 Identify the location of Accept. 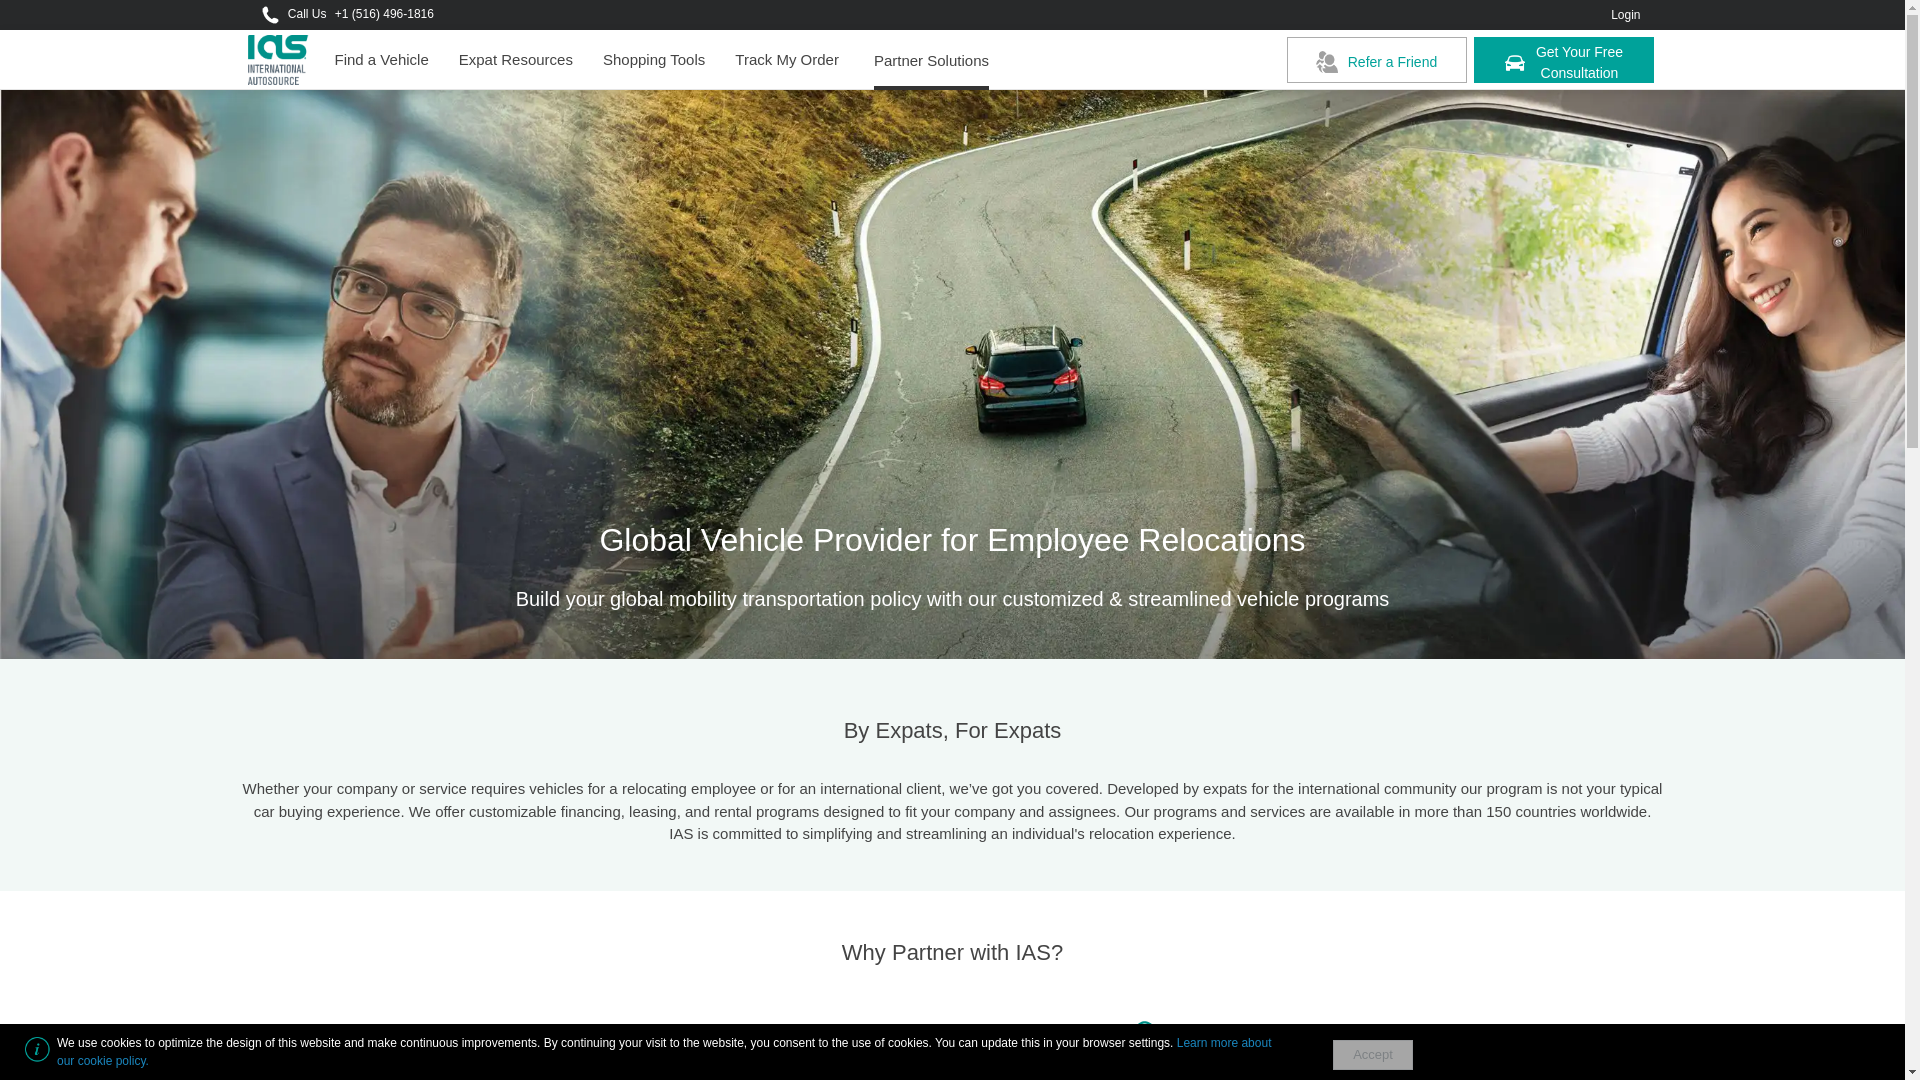
(1372, 1055).